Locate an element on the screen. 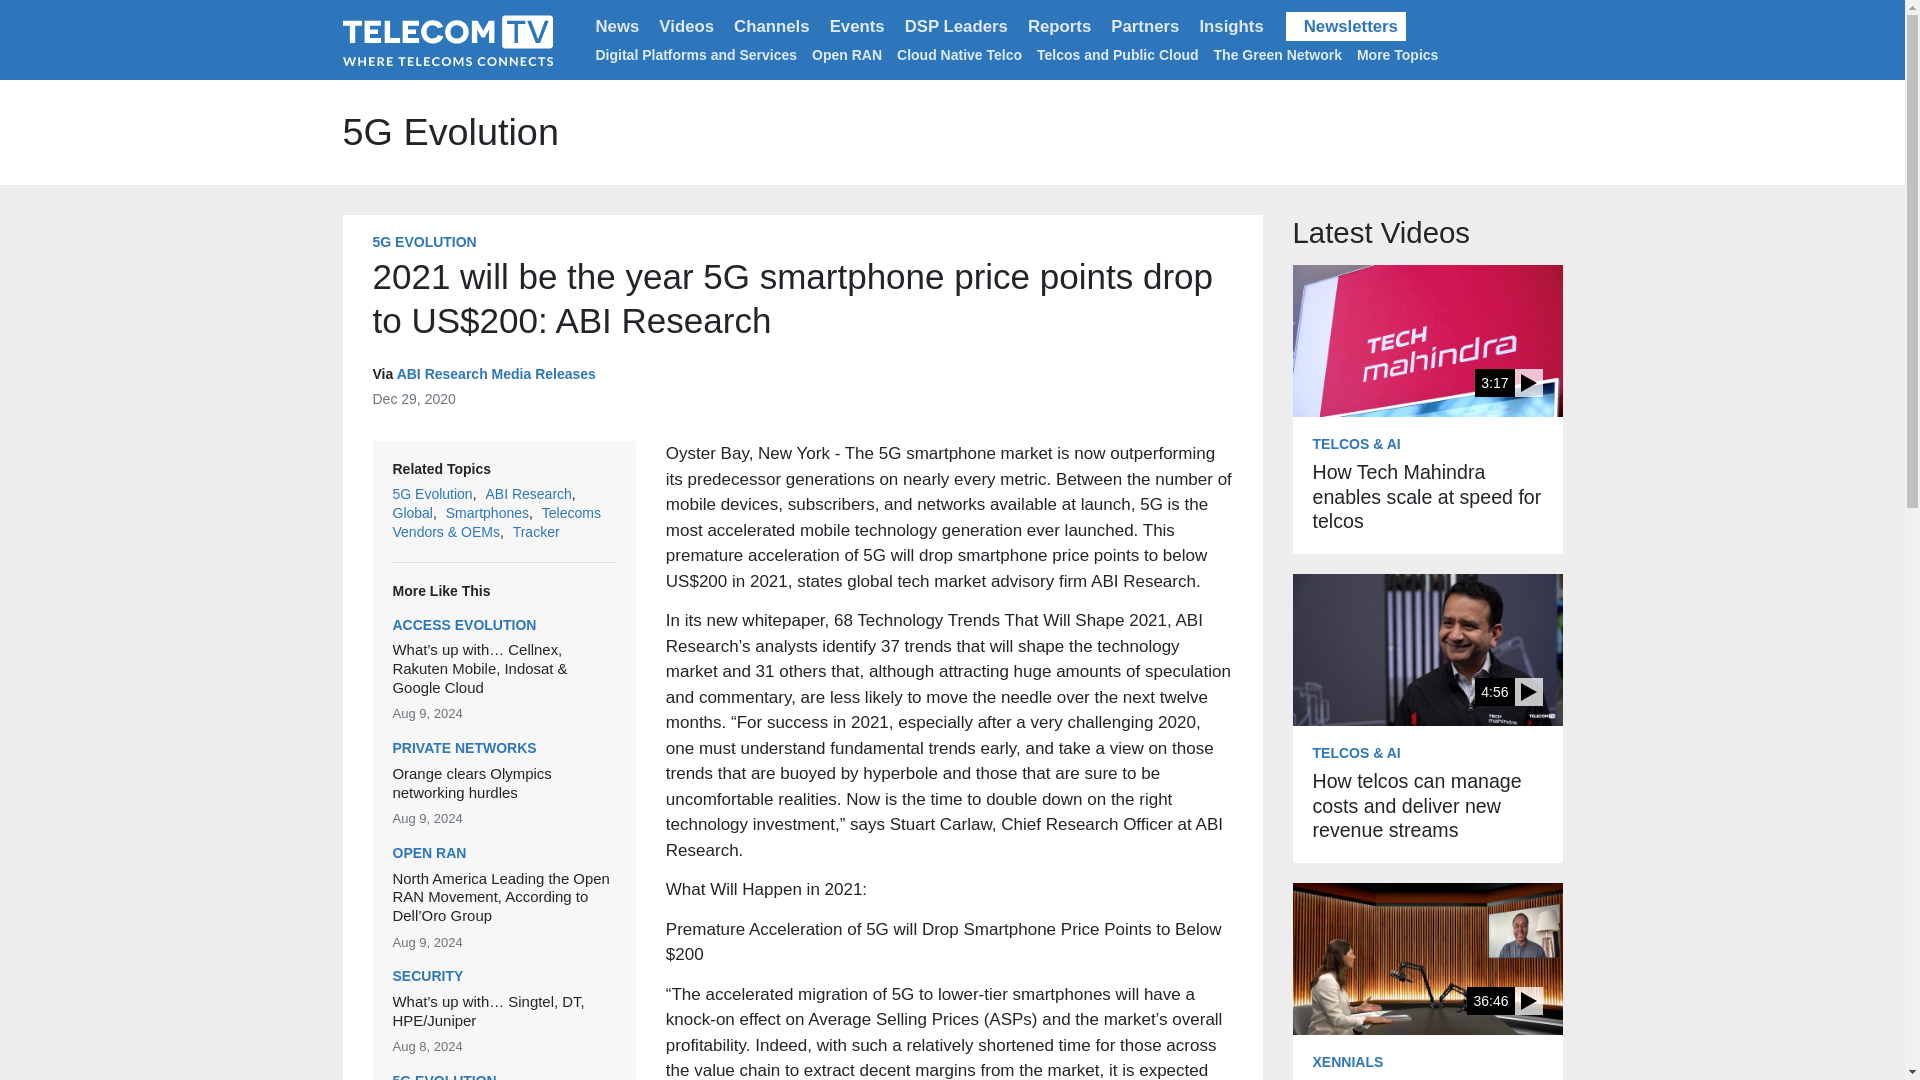 This screenshot has width=1920, height=1080. Open RAN is located at coordinates (846, 54).